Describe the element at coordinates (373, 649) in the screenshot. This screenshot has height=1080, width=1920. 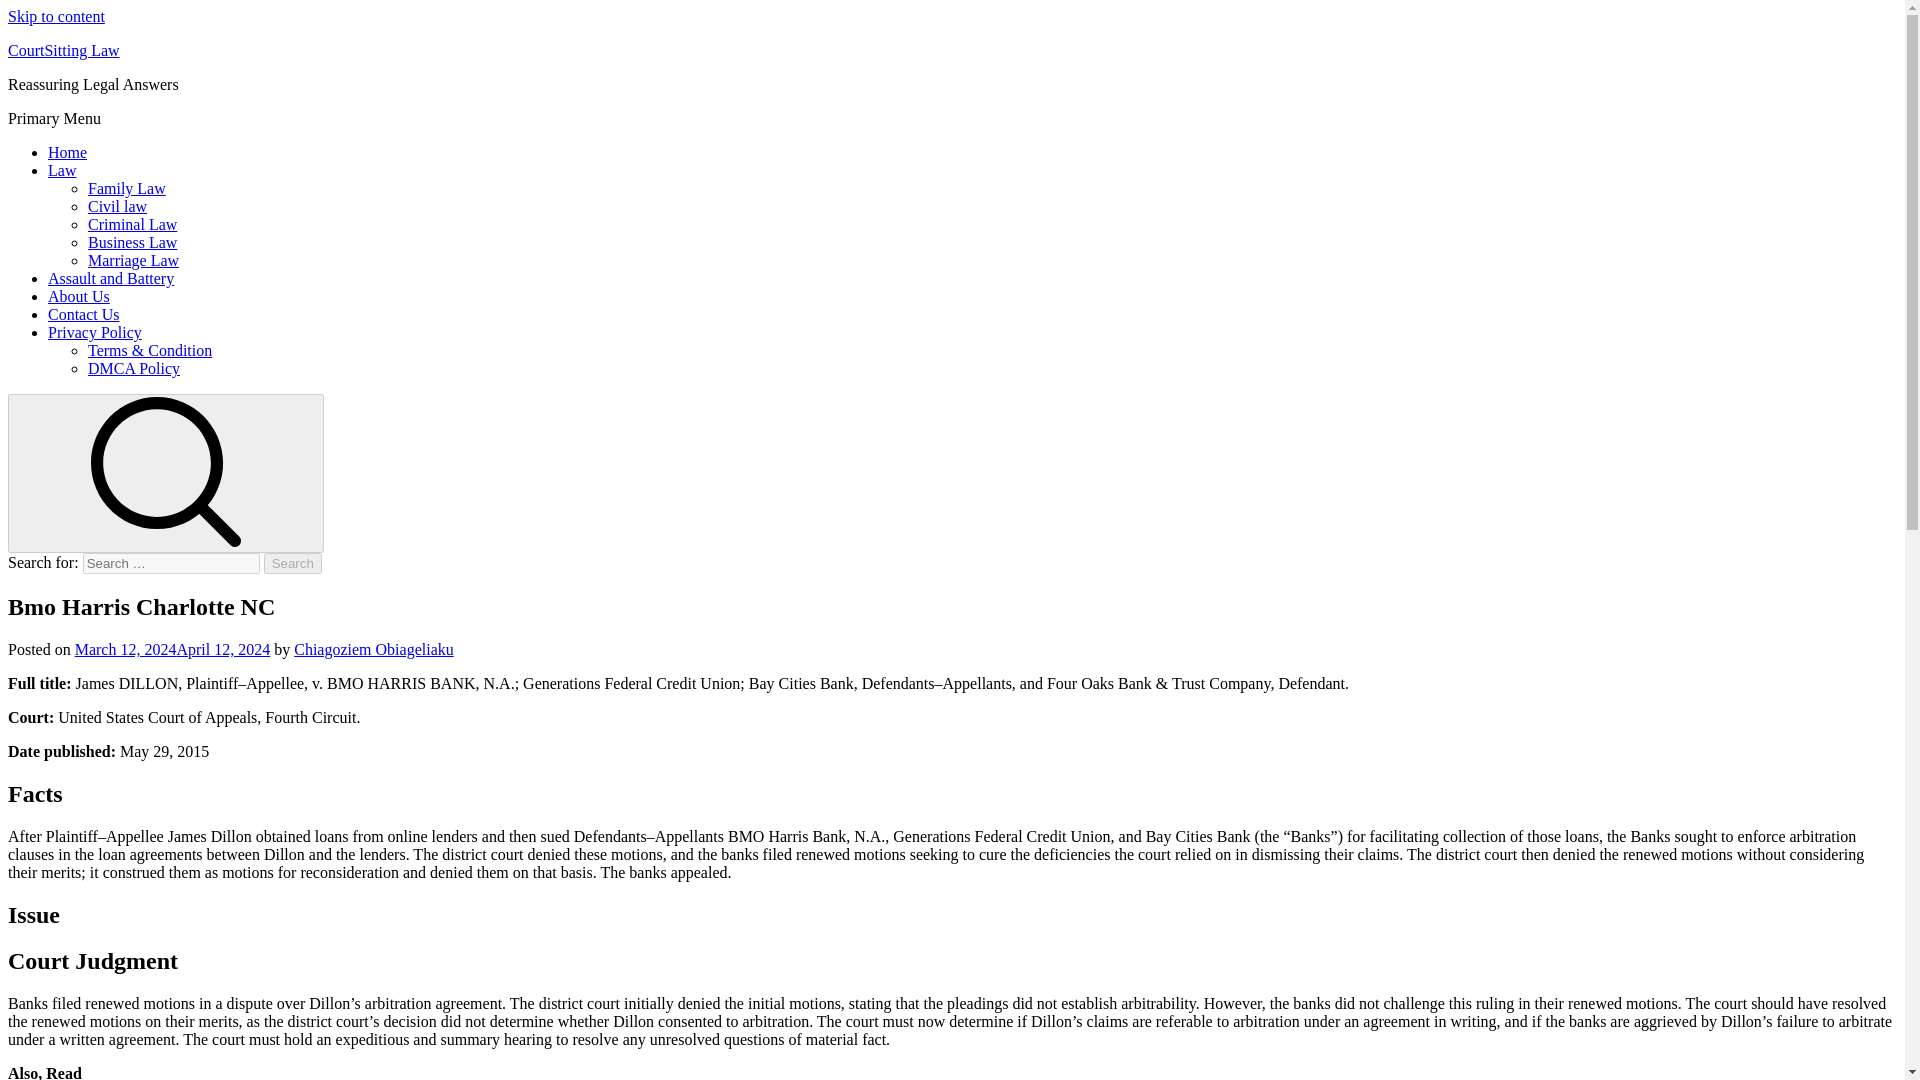
I see `Chiagoziem Obiageliaku` at that location.